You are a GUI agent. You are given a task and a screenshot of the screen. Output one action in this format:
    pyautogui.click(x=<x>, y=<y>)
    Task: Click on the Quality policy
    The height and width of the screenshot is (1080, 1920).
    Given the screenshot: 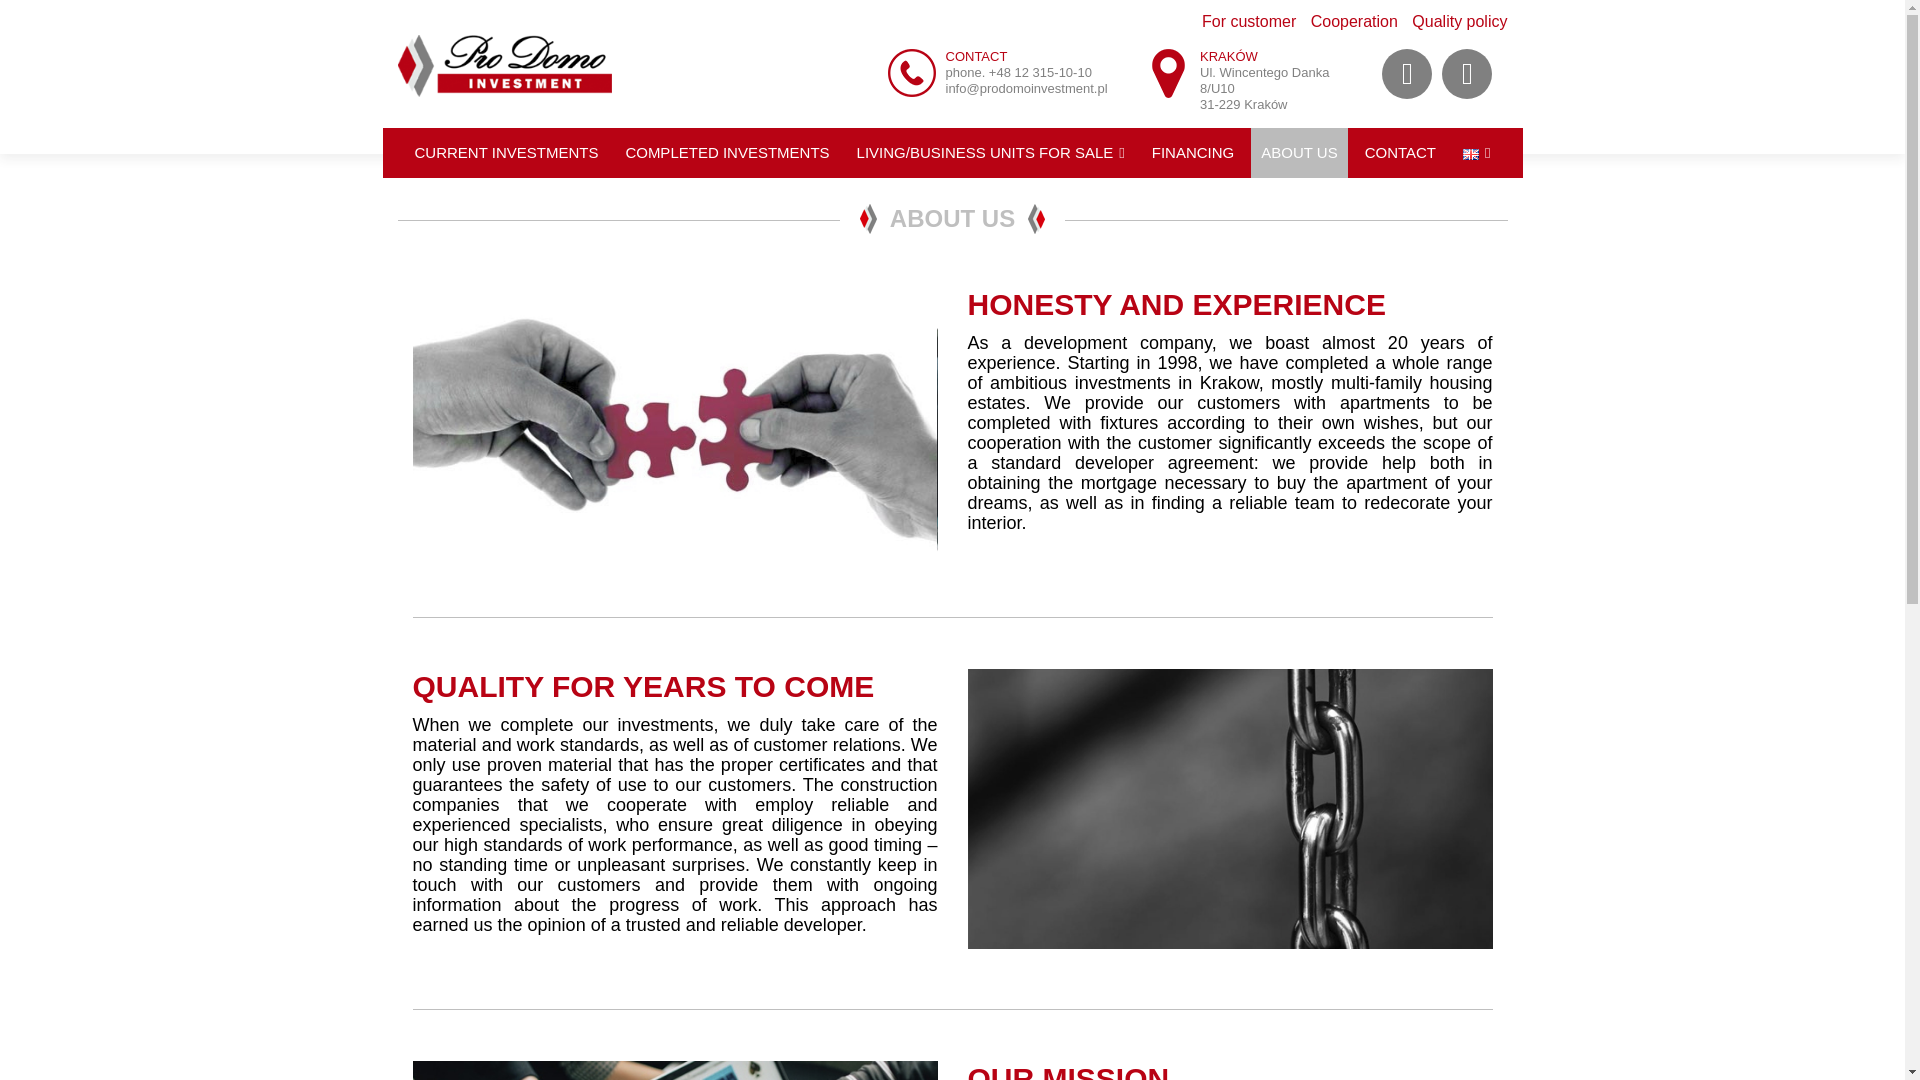 What is the action you would take?
    pyautogui.click(x=1454, y=21)
    